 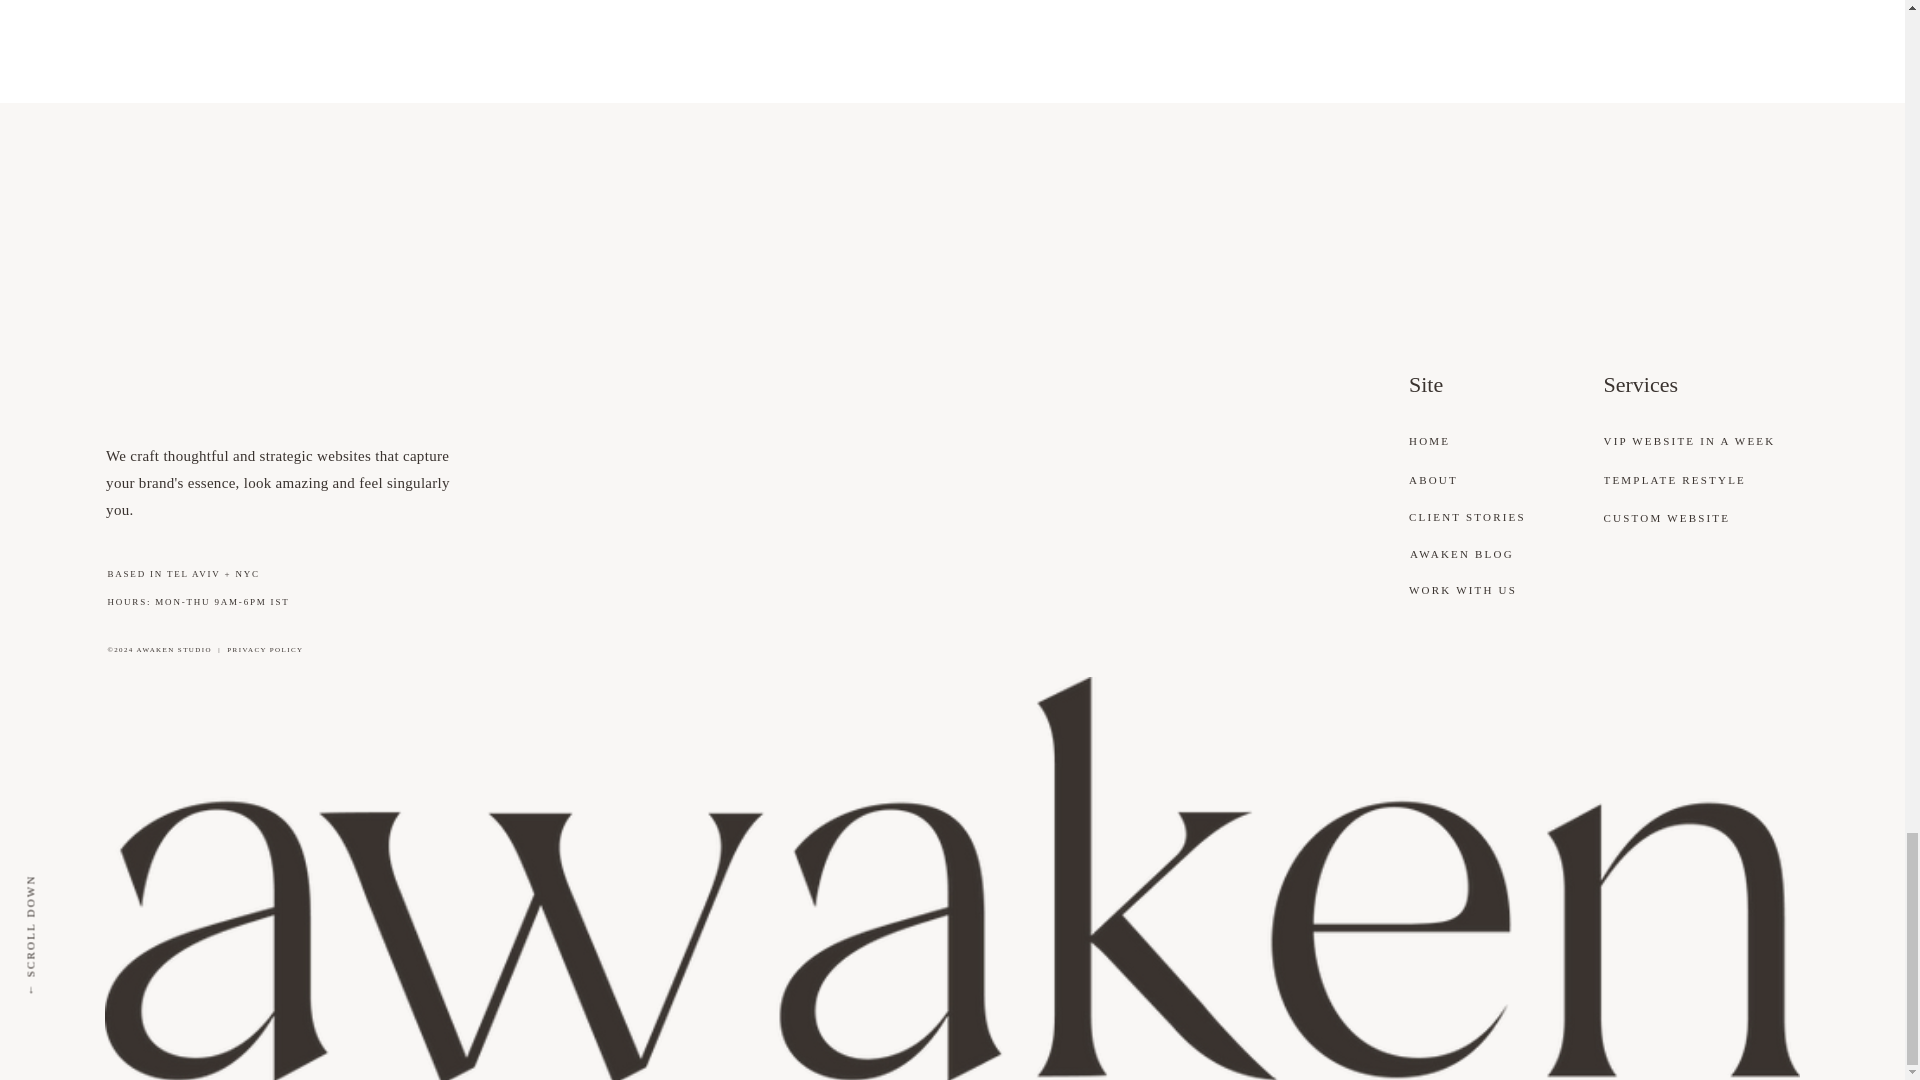 I want to click on TEMPLATE RESTYLE, so click(x=1704, y=480).